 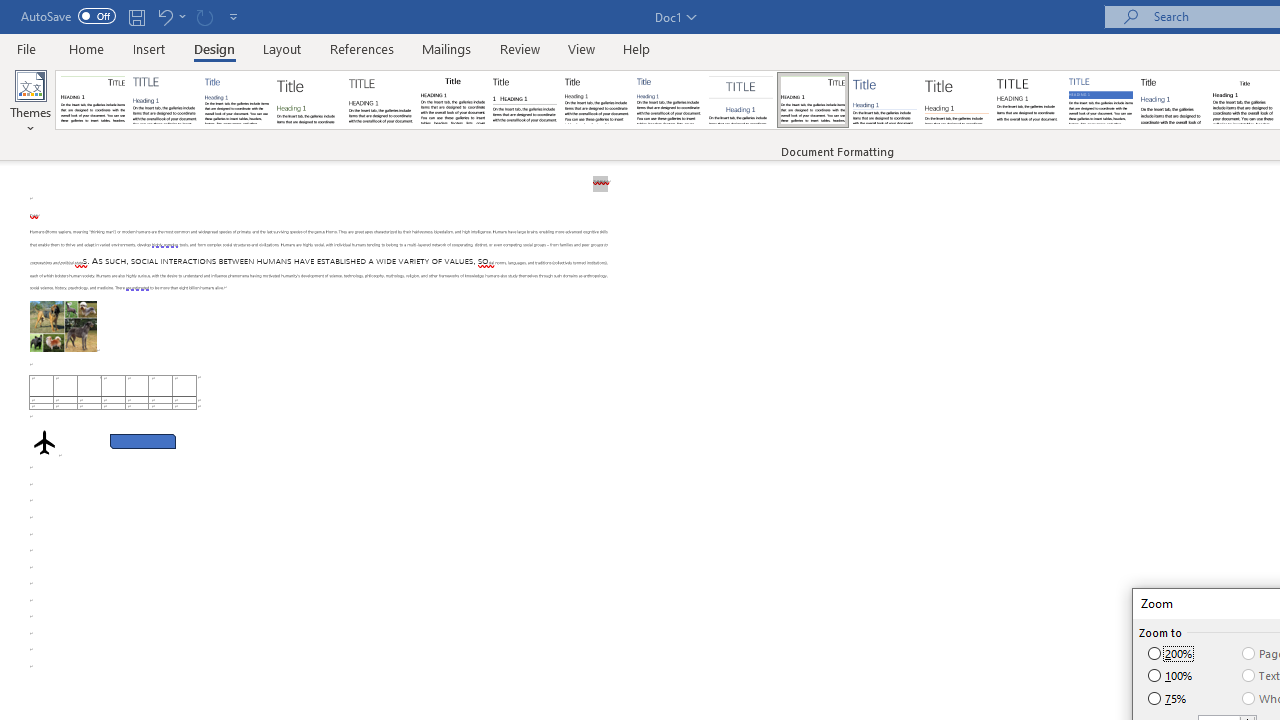 I want to click on Centered, so click(x=740, y=100).